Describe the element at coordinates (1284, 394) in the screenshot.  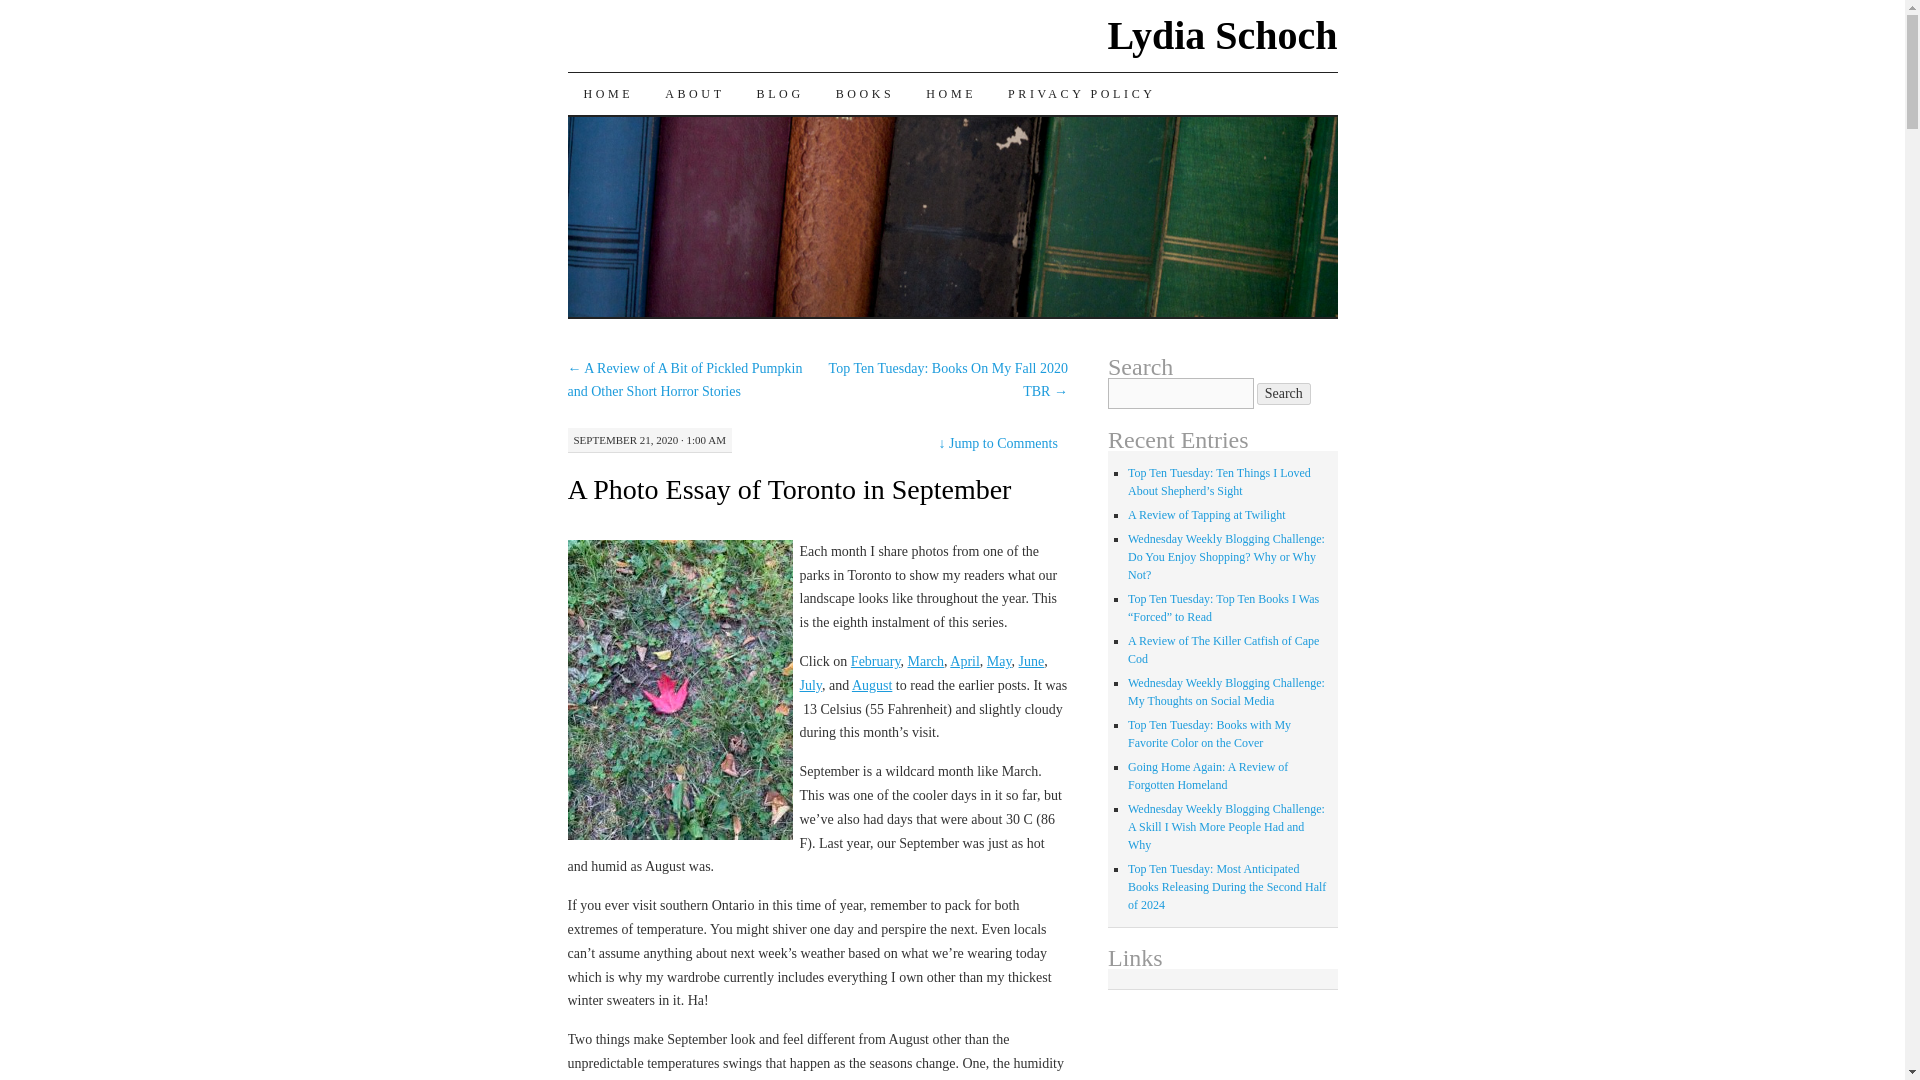
I see `Search` at that location.